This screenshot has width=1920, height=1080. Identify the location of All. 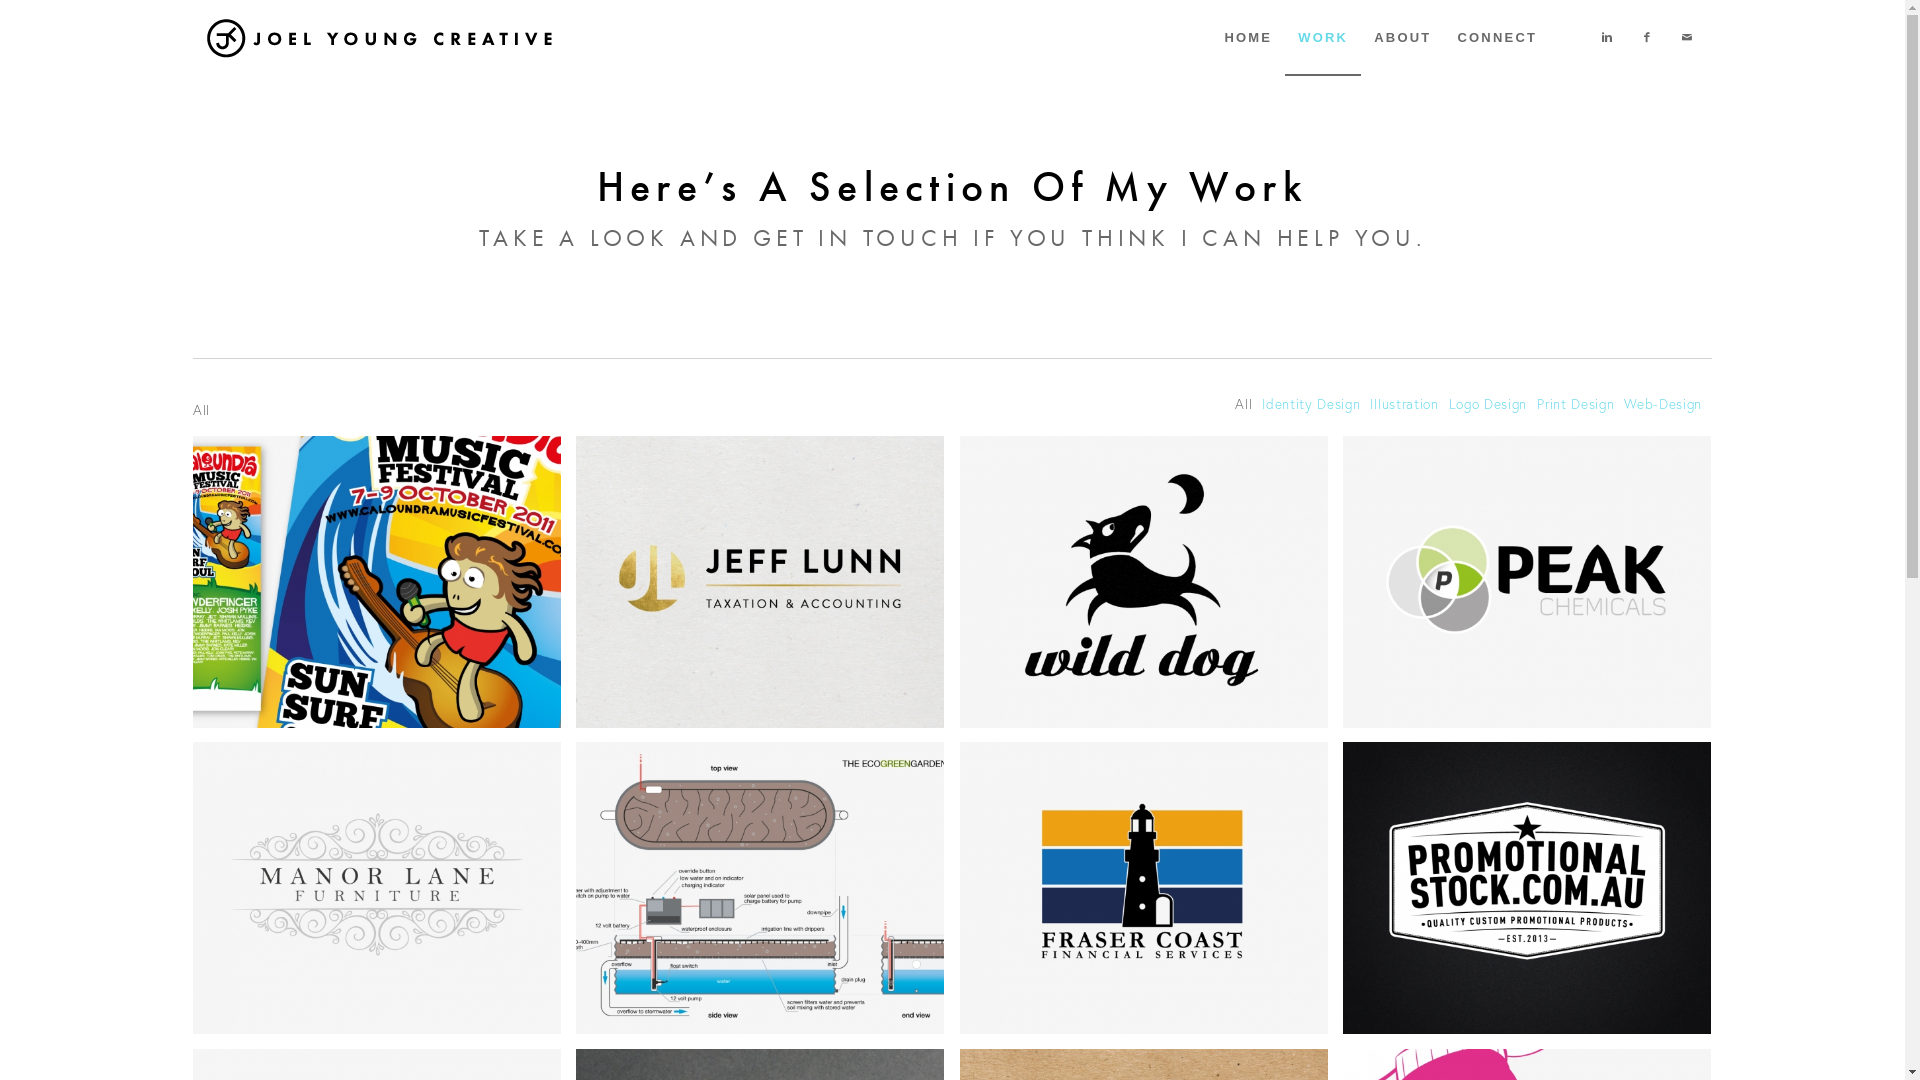
(1244, 406).